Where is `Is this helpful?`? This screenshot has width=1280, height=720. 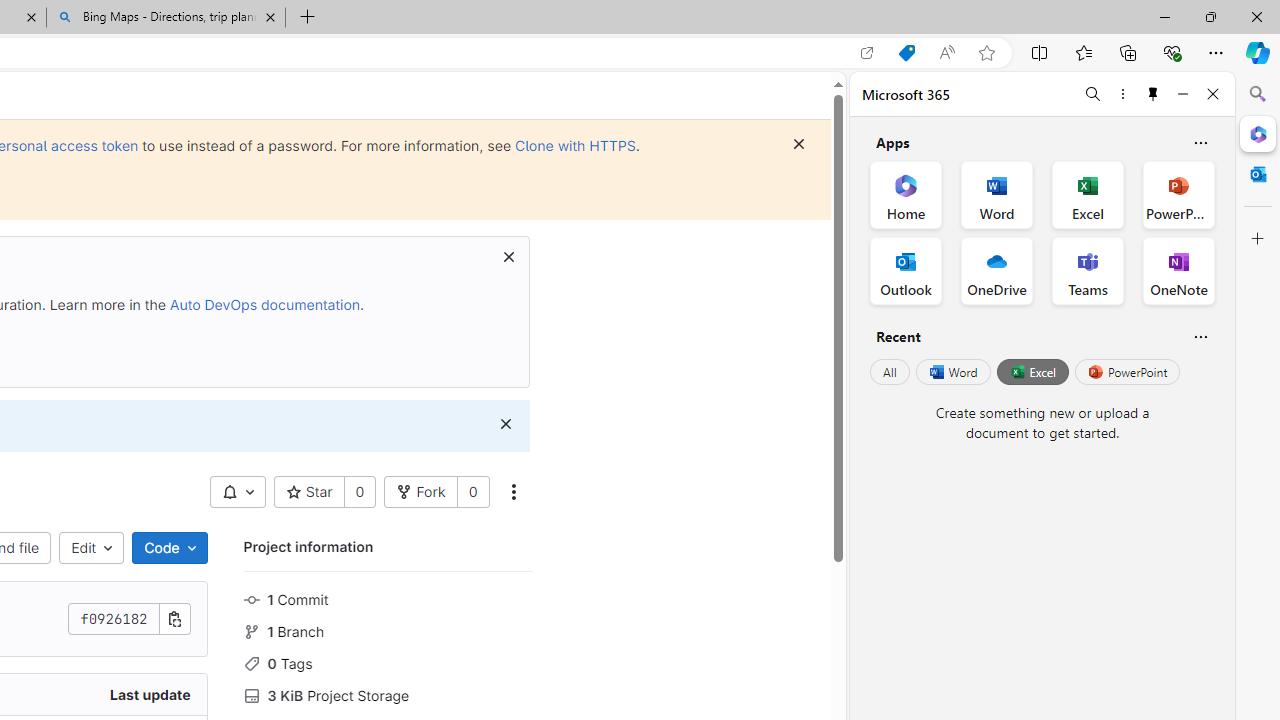 Is this helpful? is located at coordinates (1200, 336).